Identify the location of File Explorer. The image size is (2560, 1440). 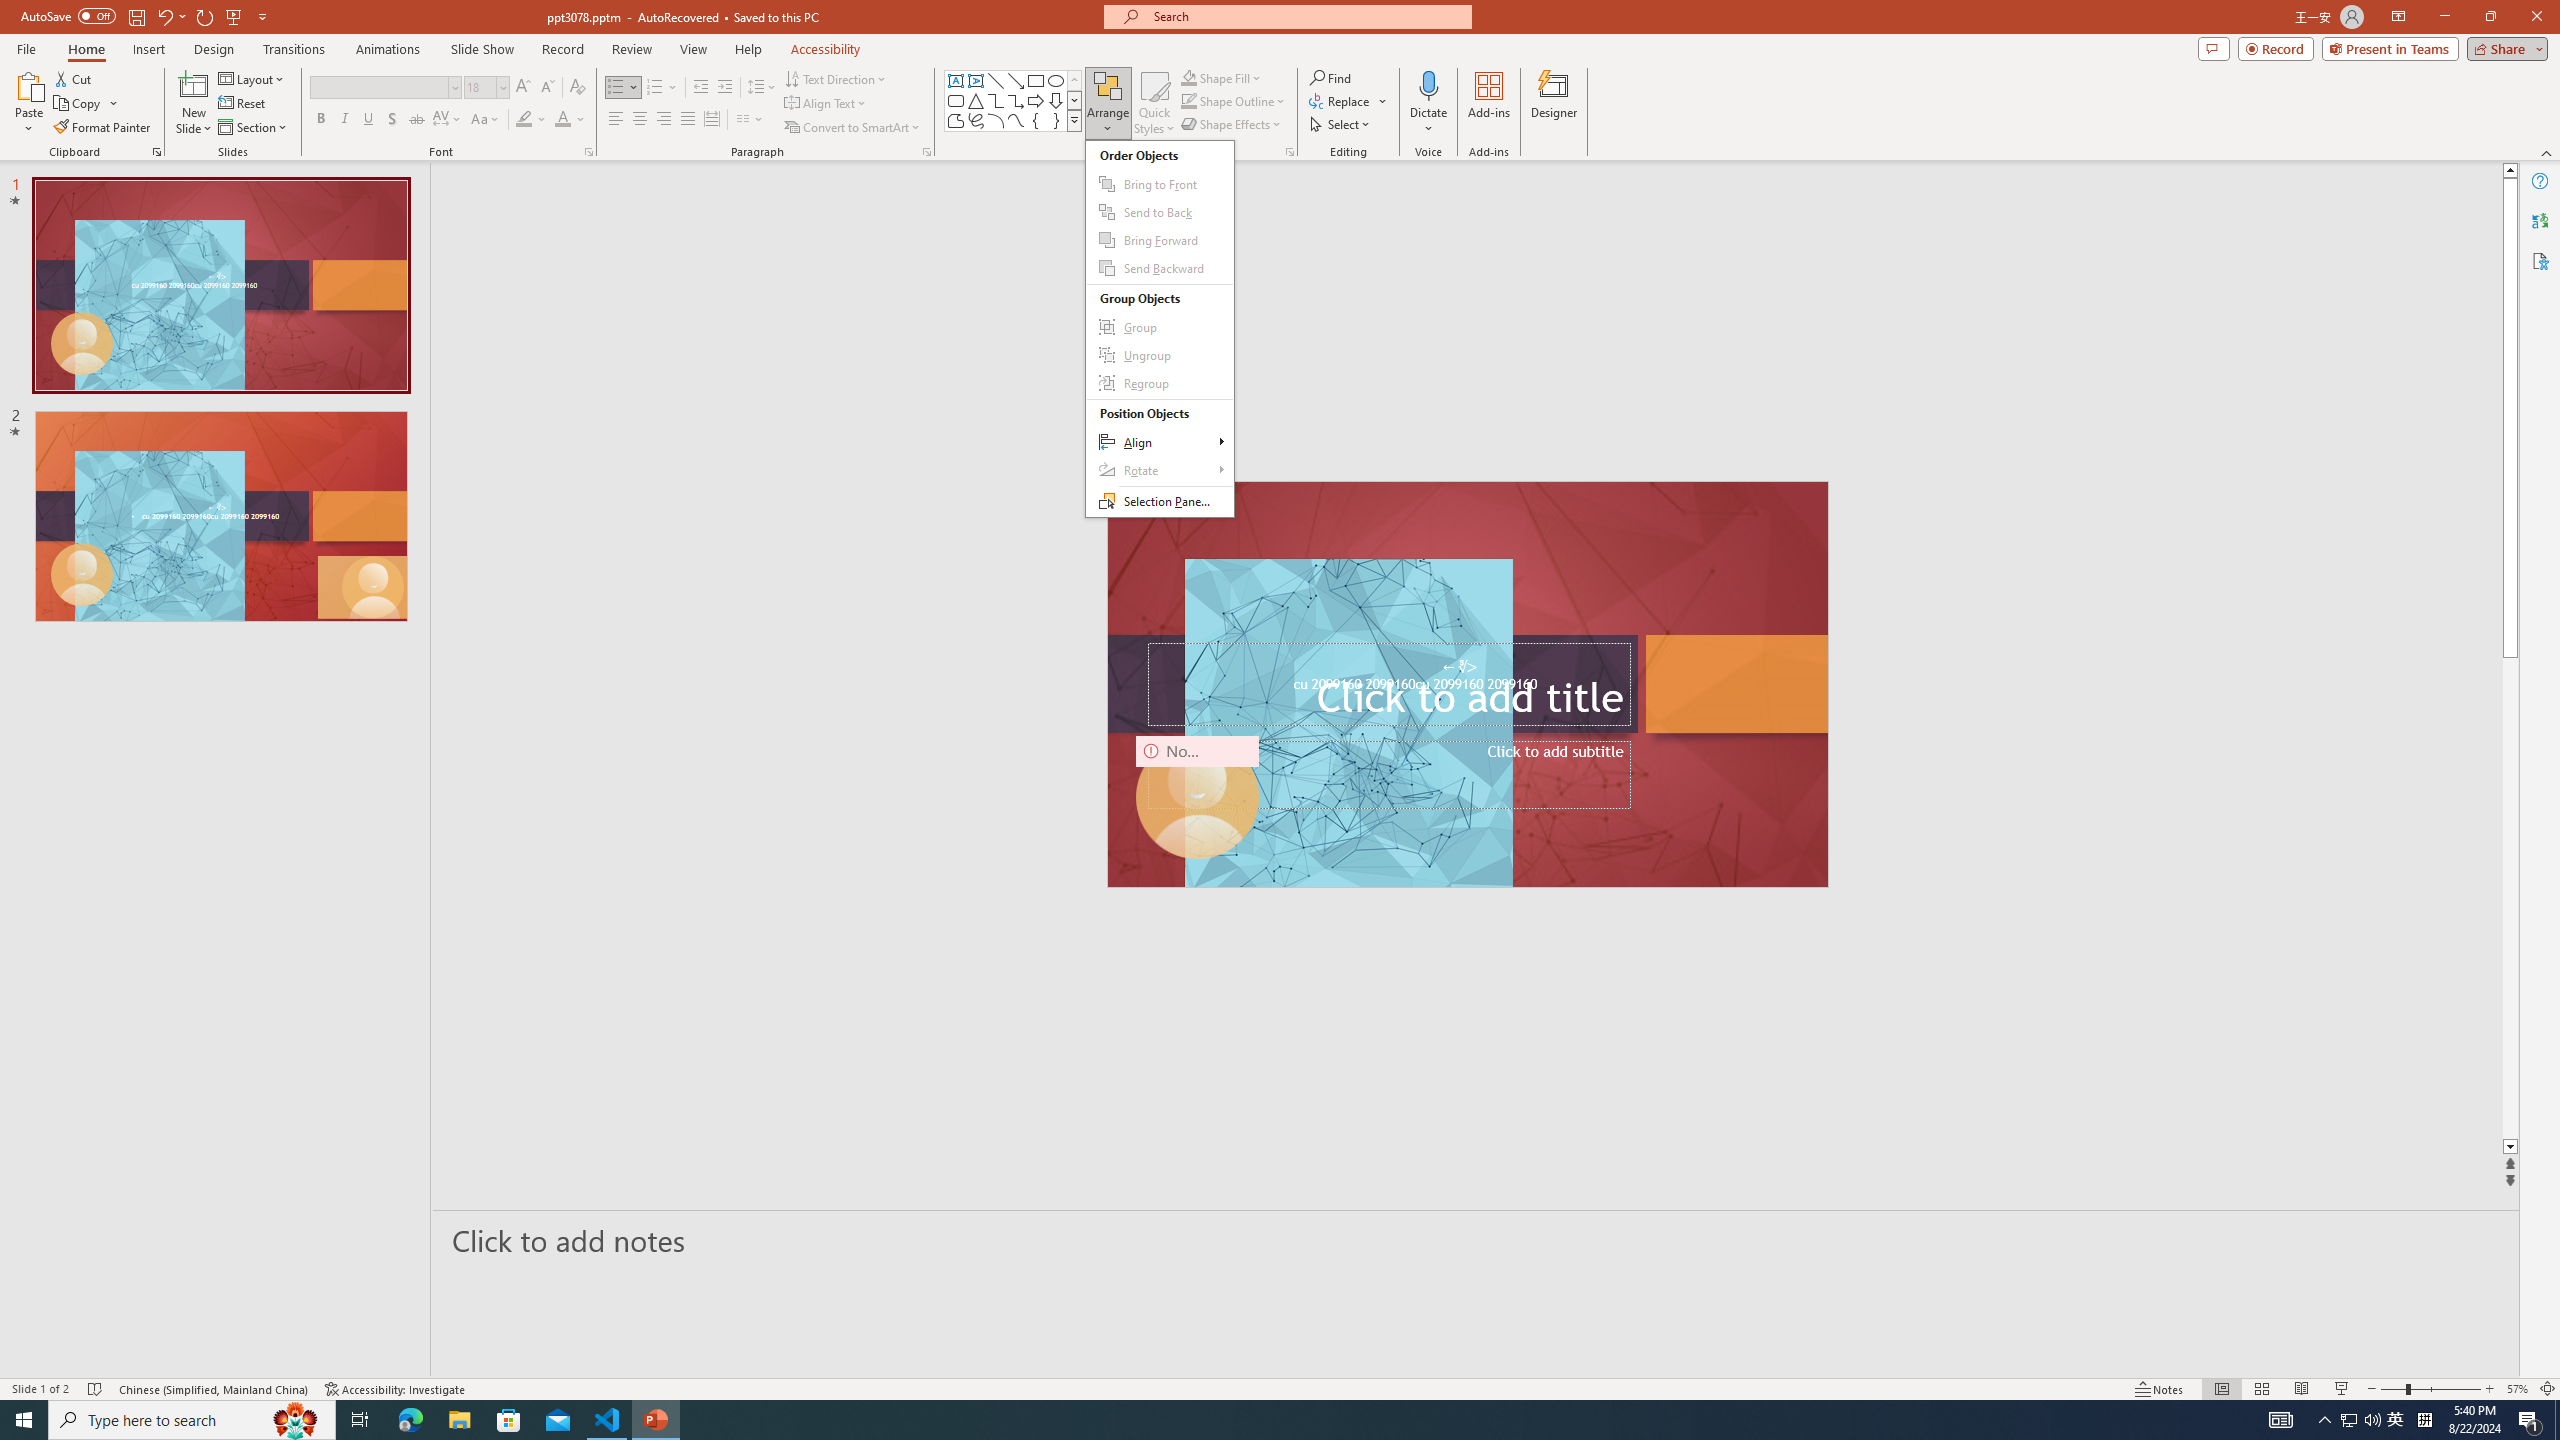
(459, 1420).